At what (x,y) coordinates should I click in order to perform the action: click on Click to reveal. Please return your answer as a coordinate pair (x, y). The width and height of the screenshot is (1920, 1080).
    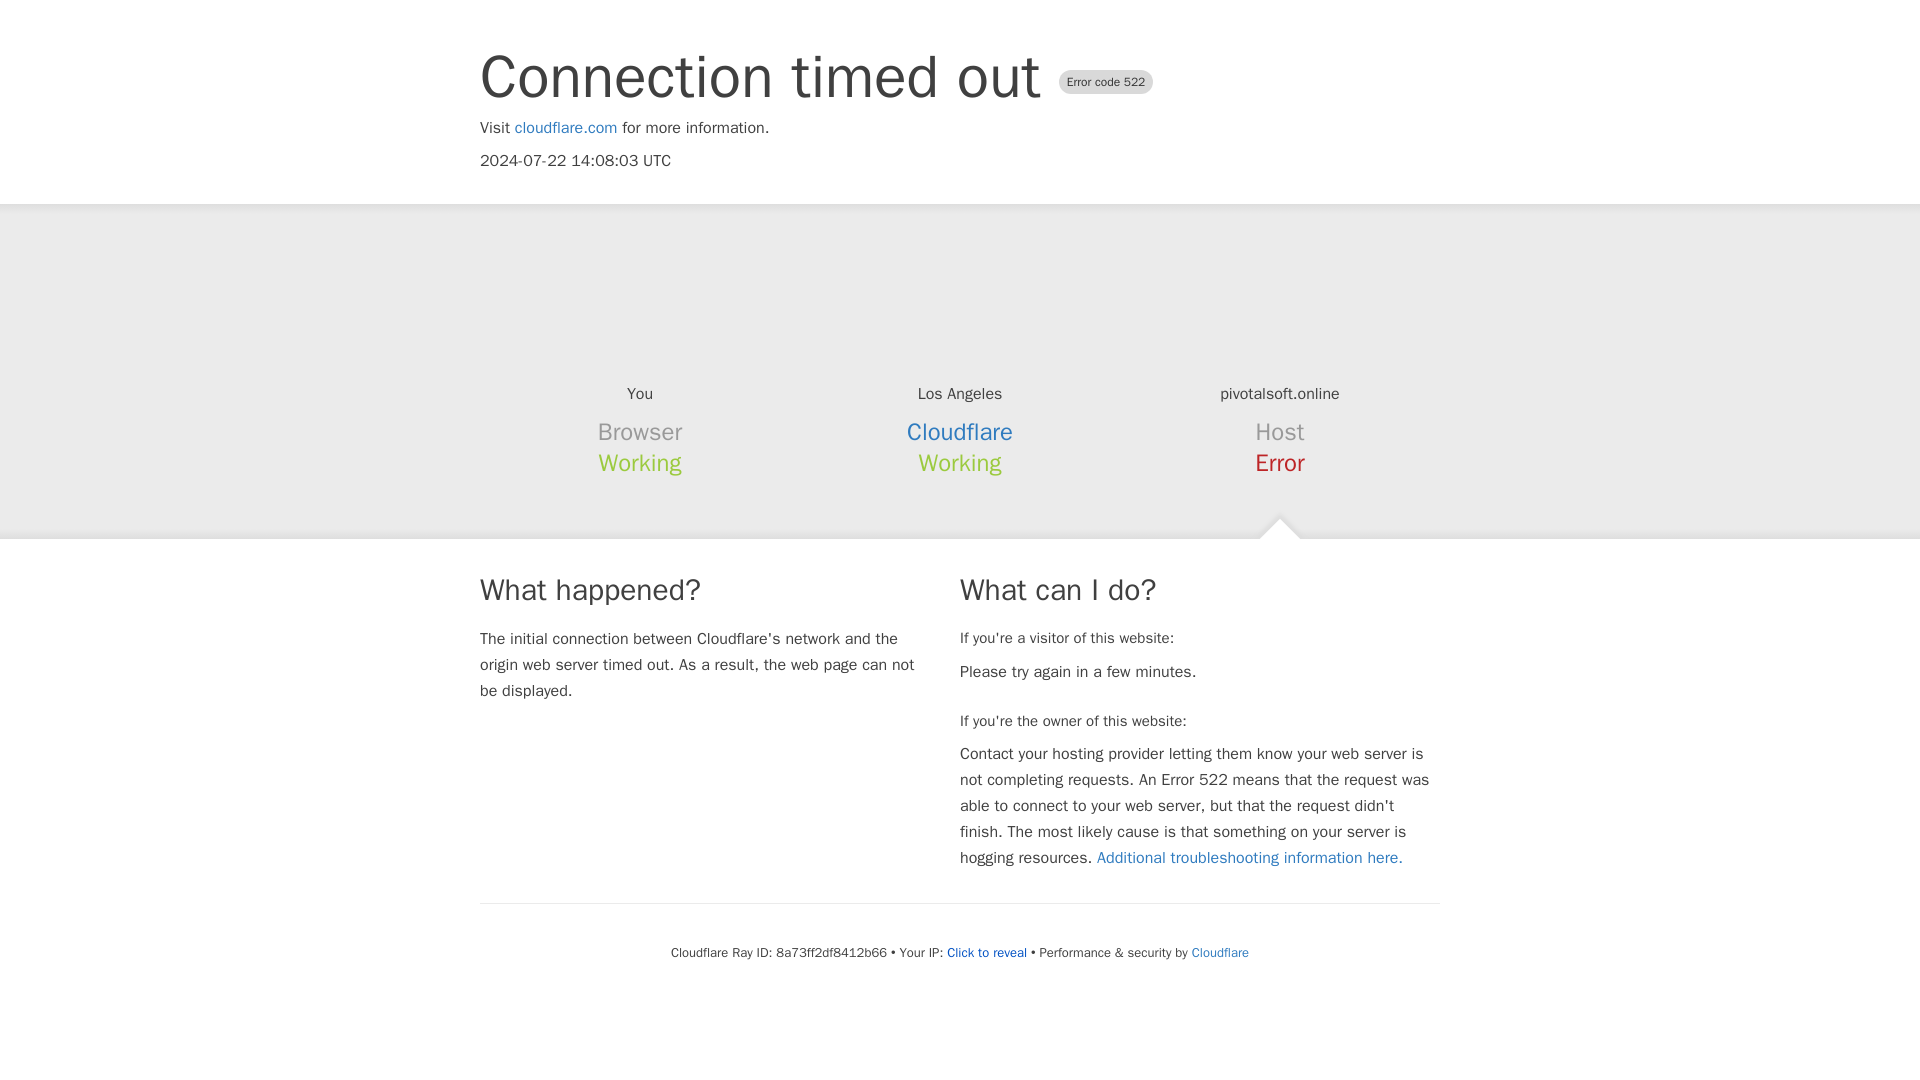
    Looking at the image, I should click on (986, 952).